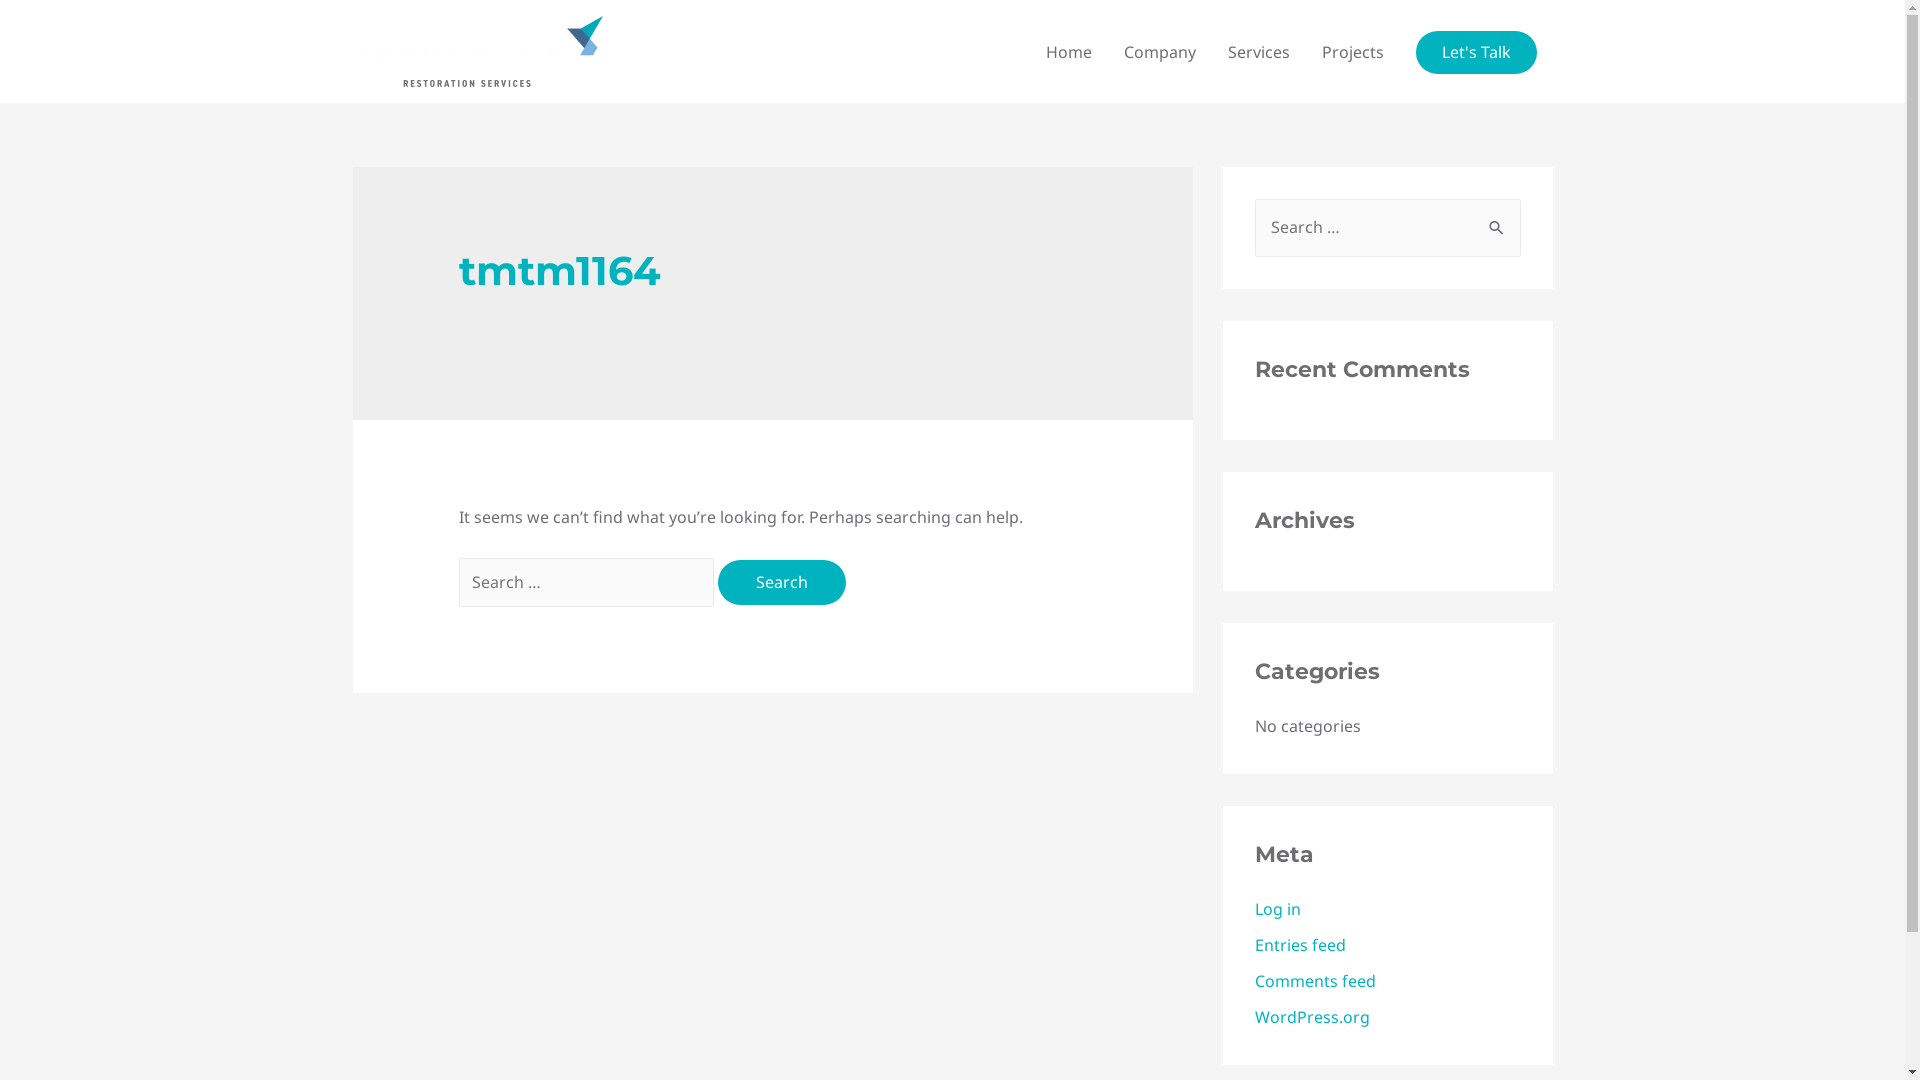 This screenshot has height=1080, width=1920. I want to click on Projects, so click(1353, 52).